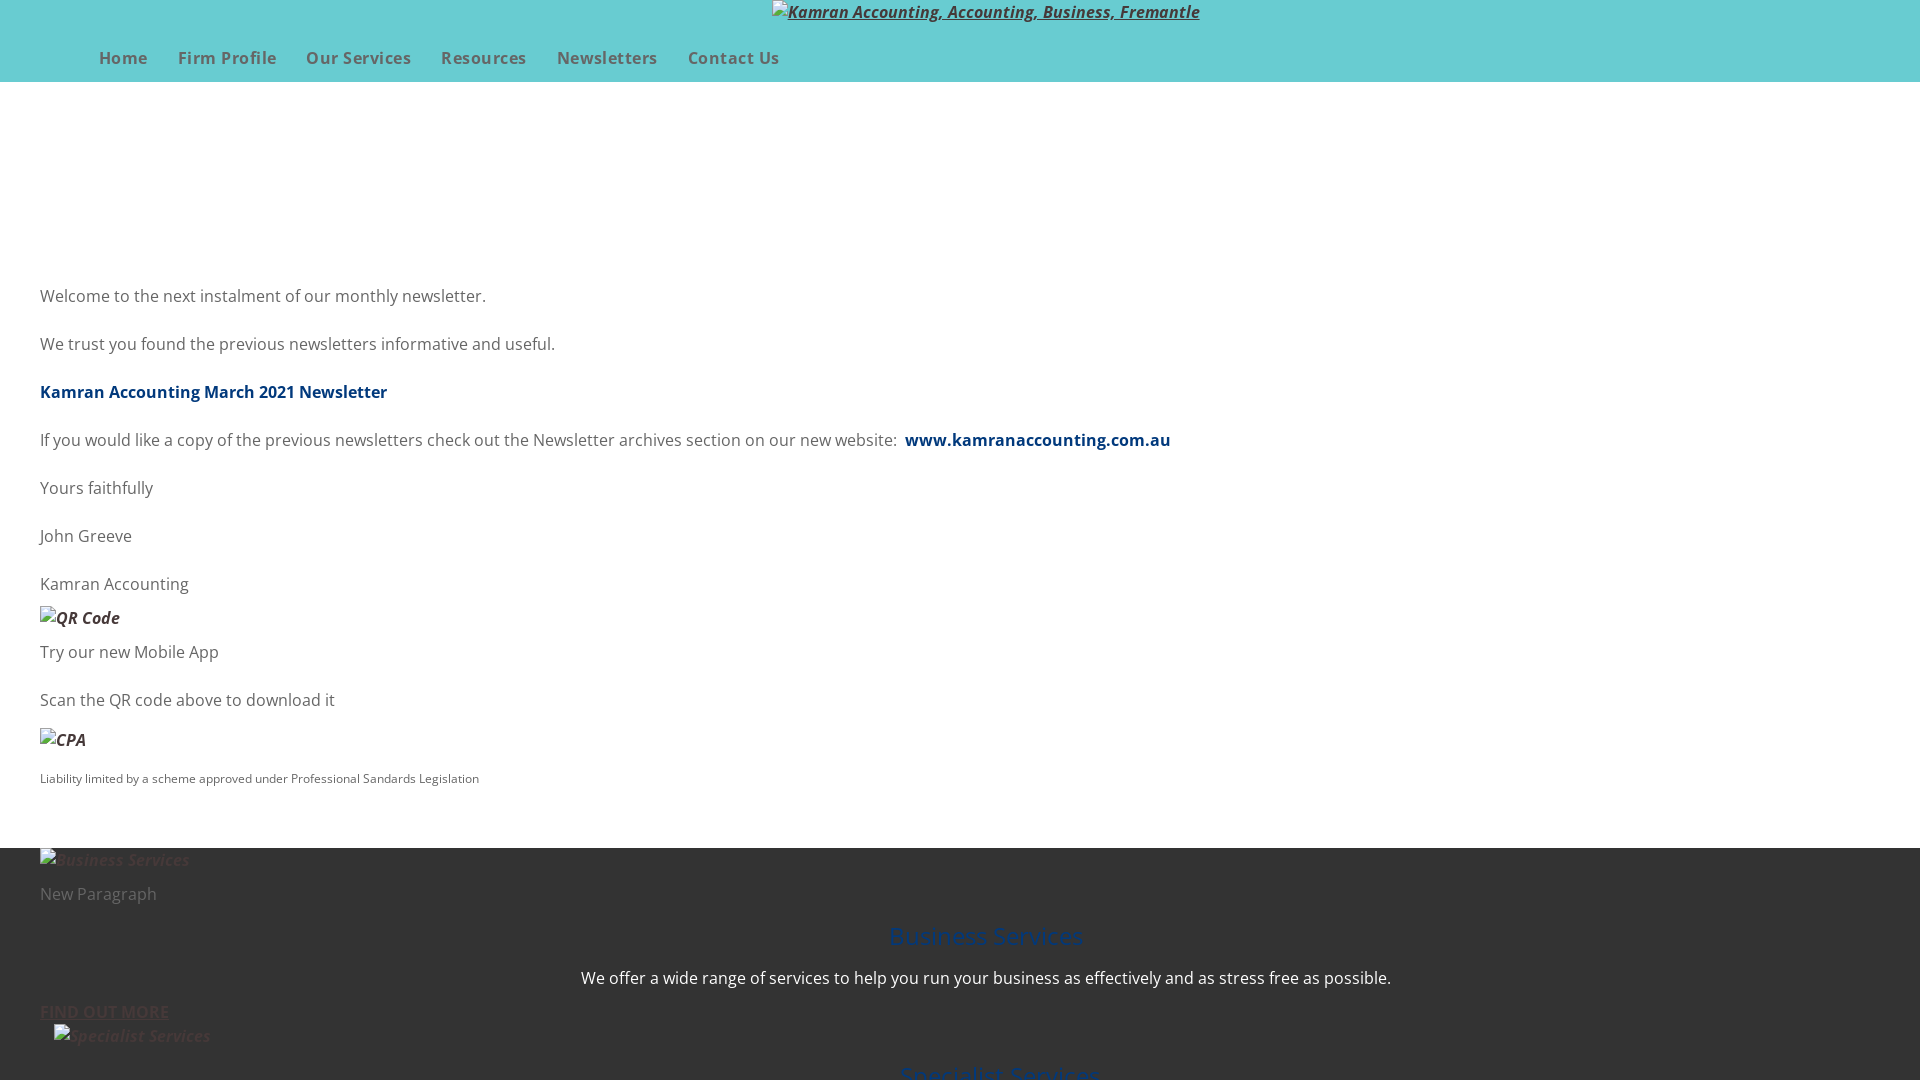 The height and width of the screenshot is (1080, 1920). Describe the element at coordinates (124, 58) in the screenshot. I see `Home` at that location.